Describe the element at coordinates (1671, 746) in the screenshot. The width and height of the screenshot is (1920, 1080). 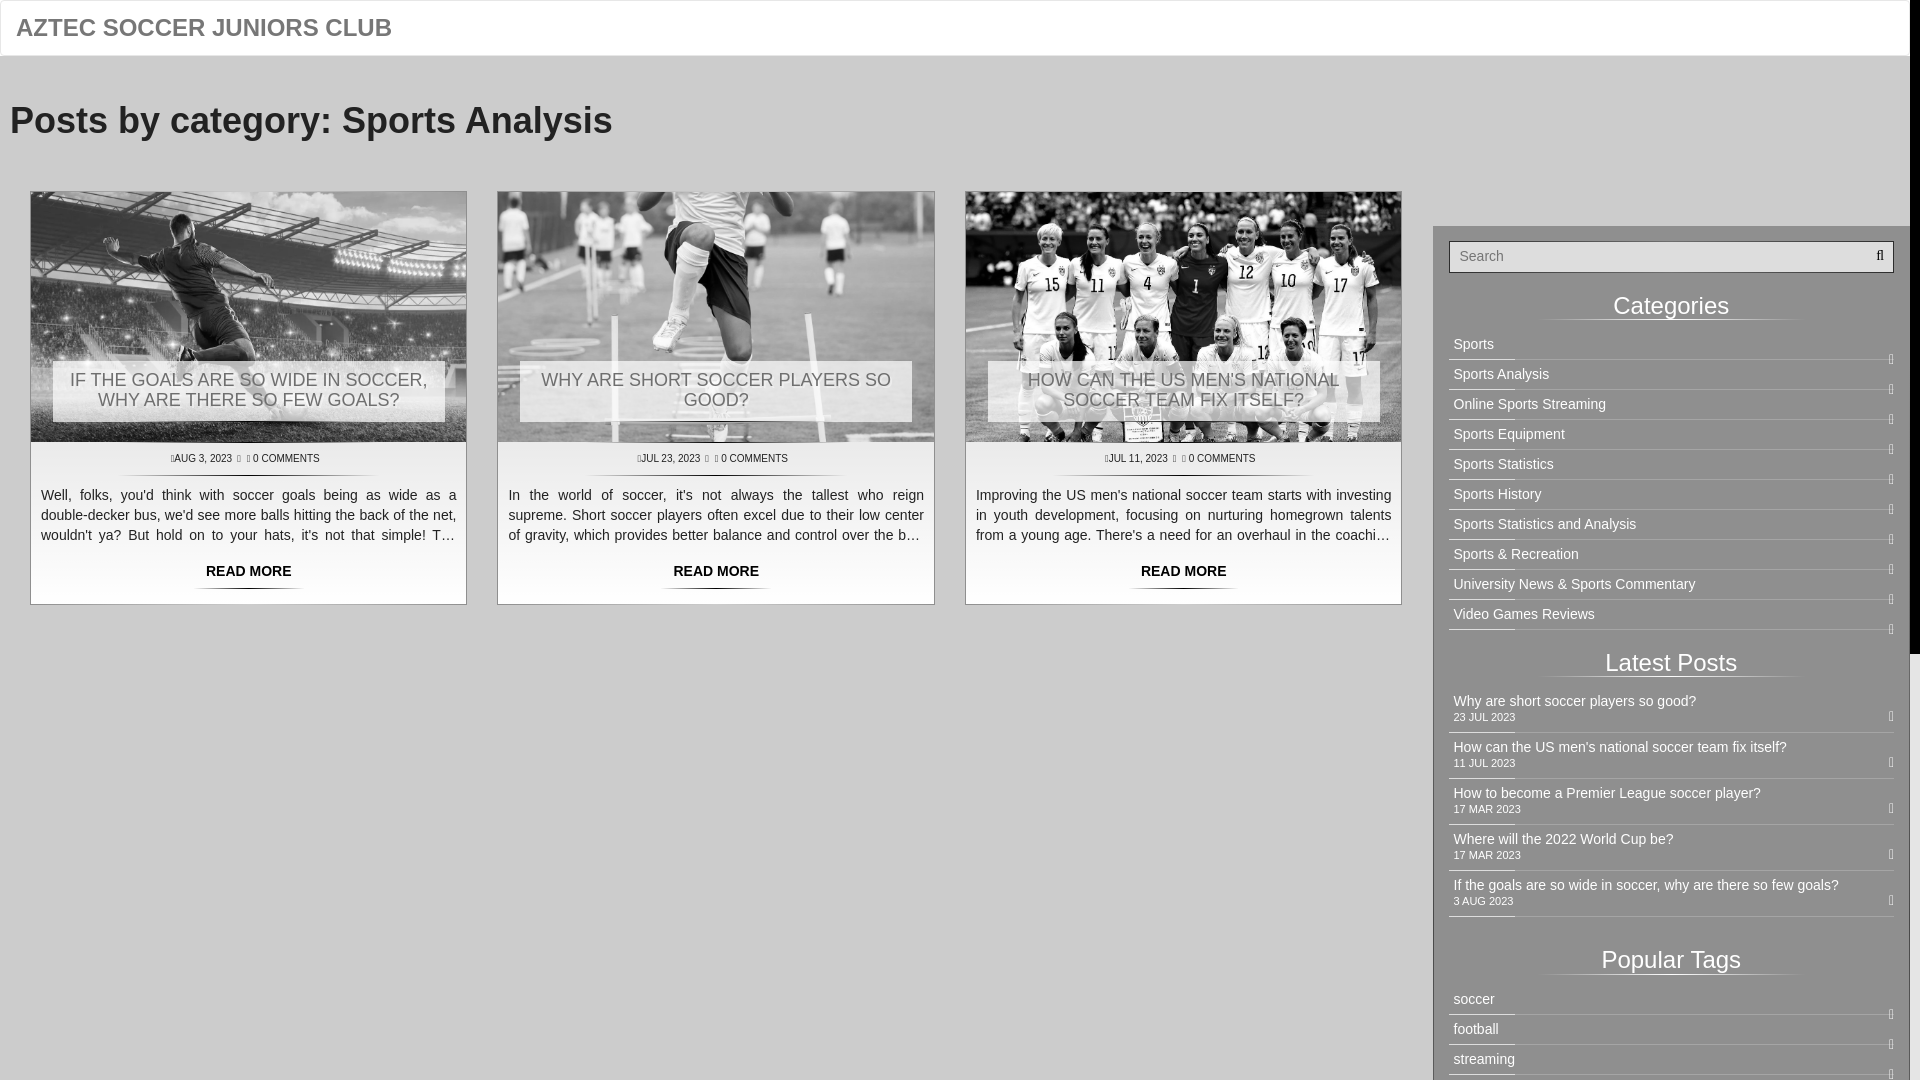
I see `How can the US men's national soccer team fix itself?` at that location.